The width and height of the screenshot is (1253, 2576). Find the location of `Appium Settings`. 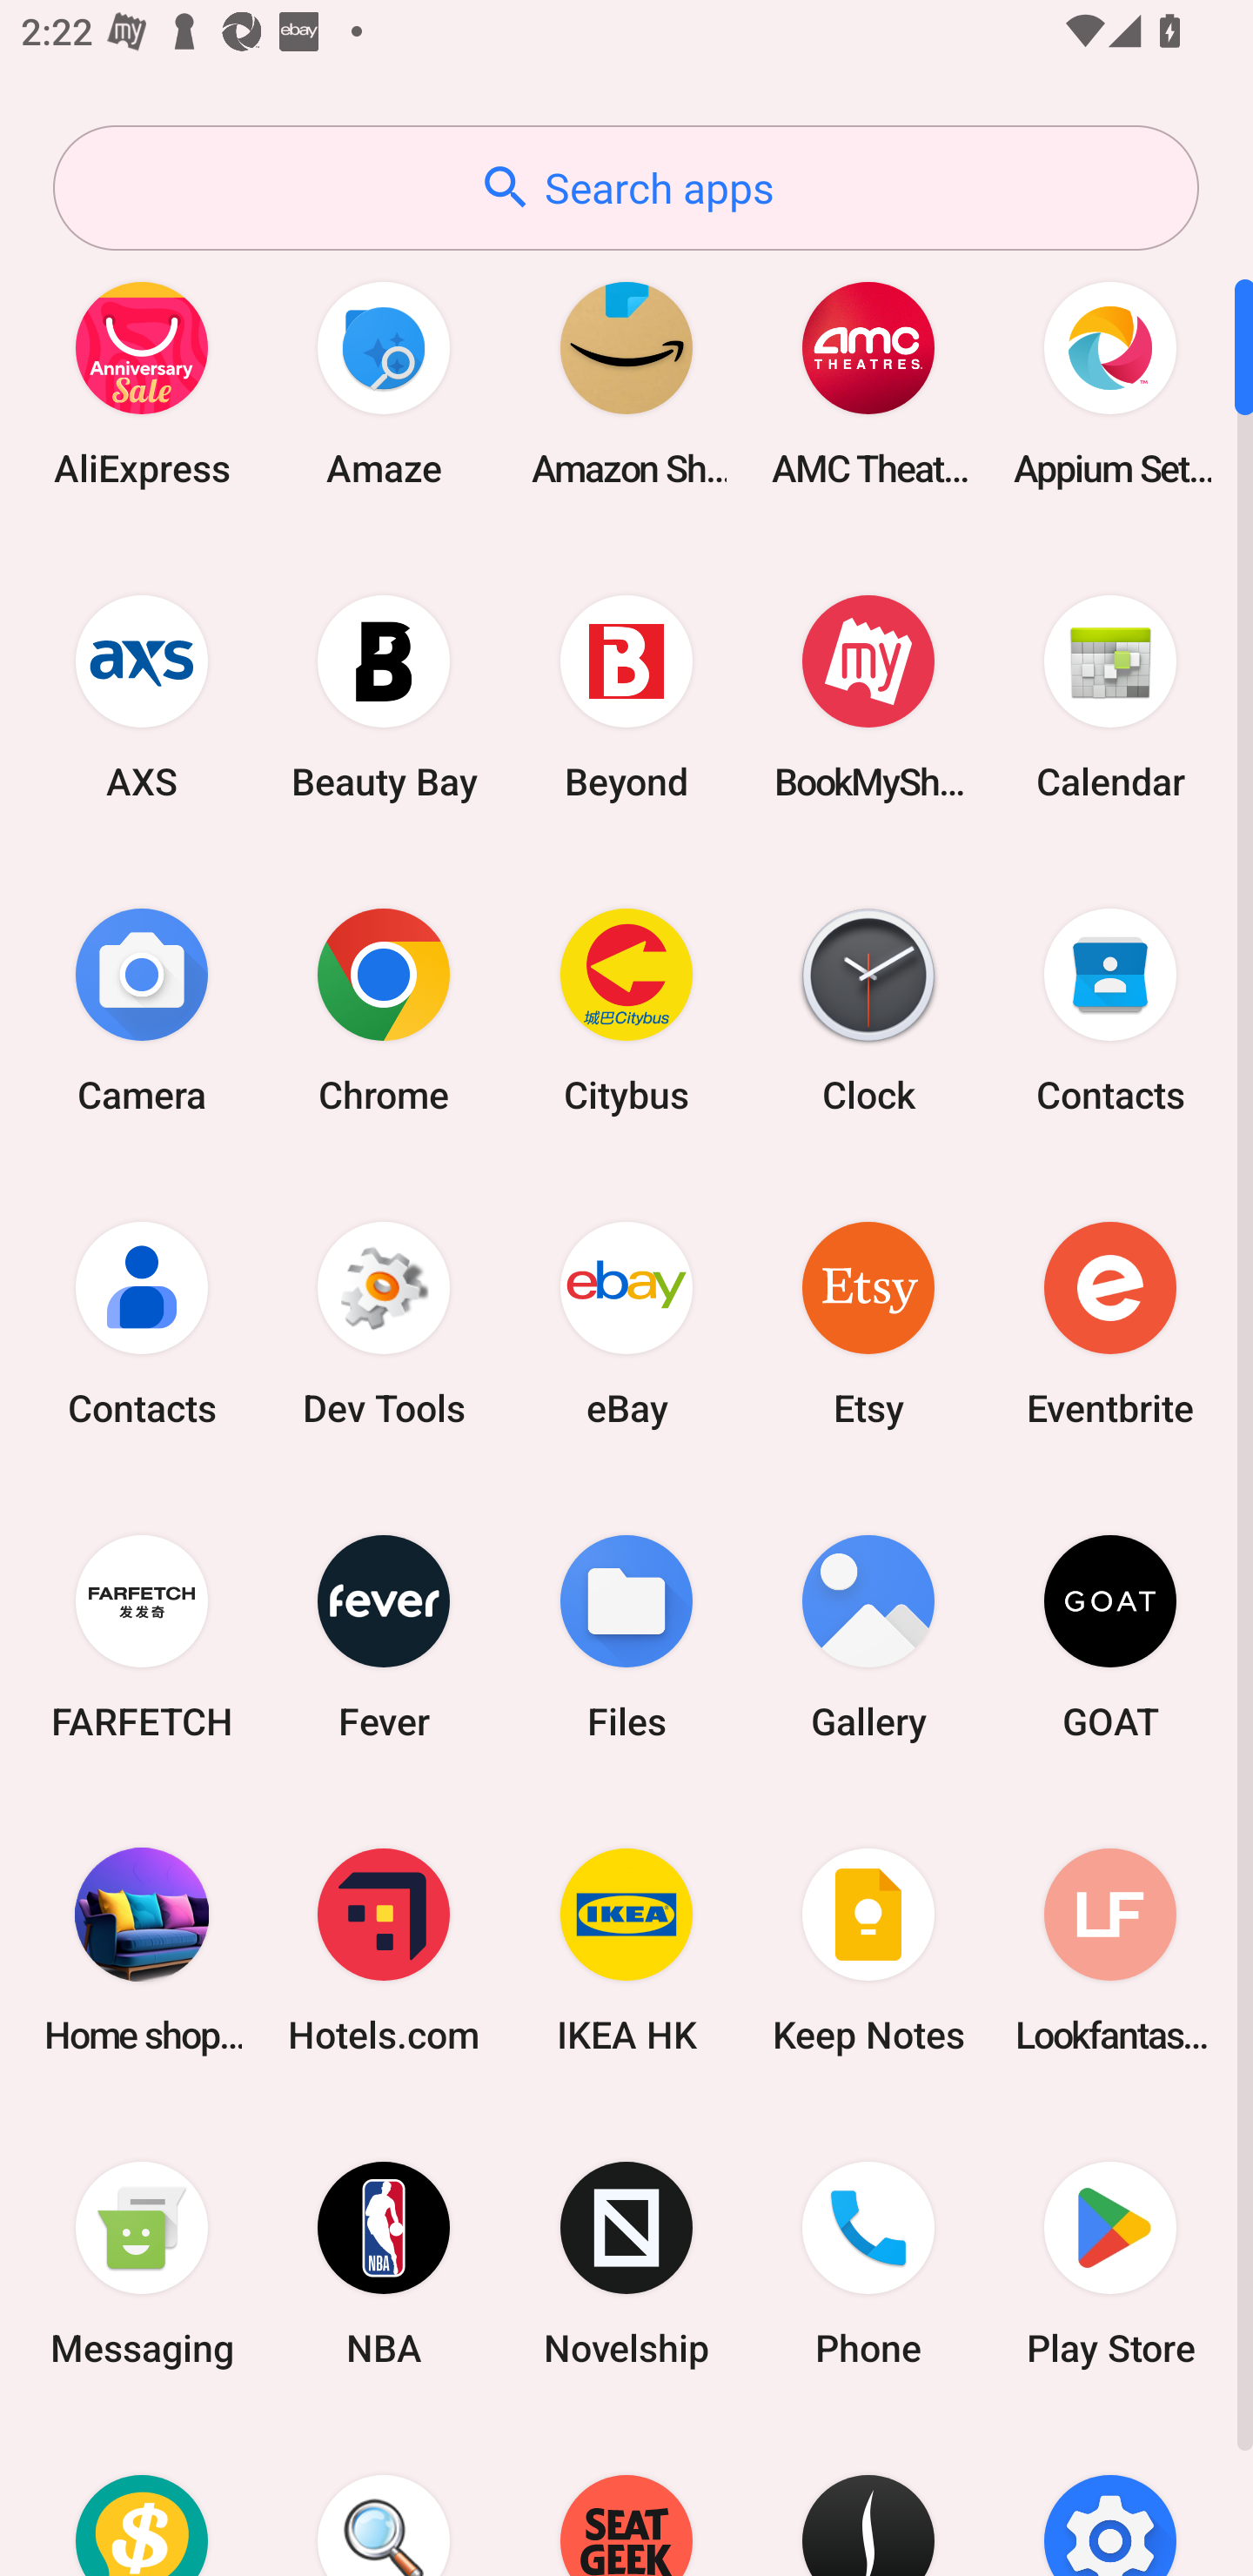

Appium Settings is located at coordinates (1110, 383).